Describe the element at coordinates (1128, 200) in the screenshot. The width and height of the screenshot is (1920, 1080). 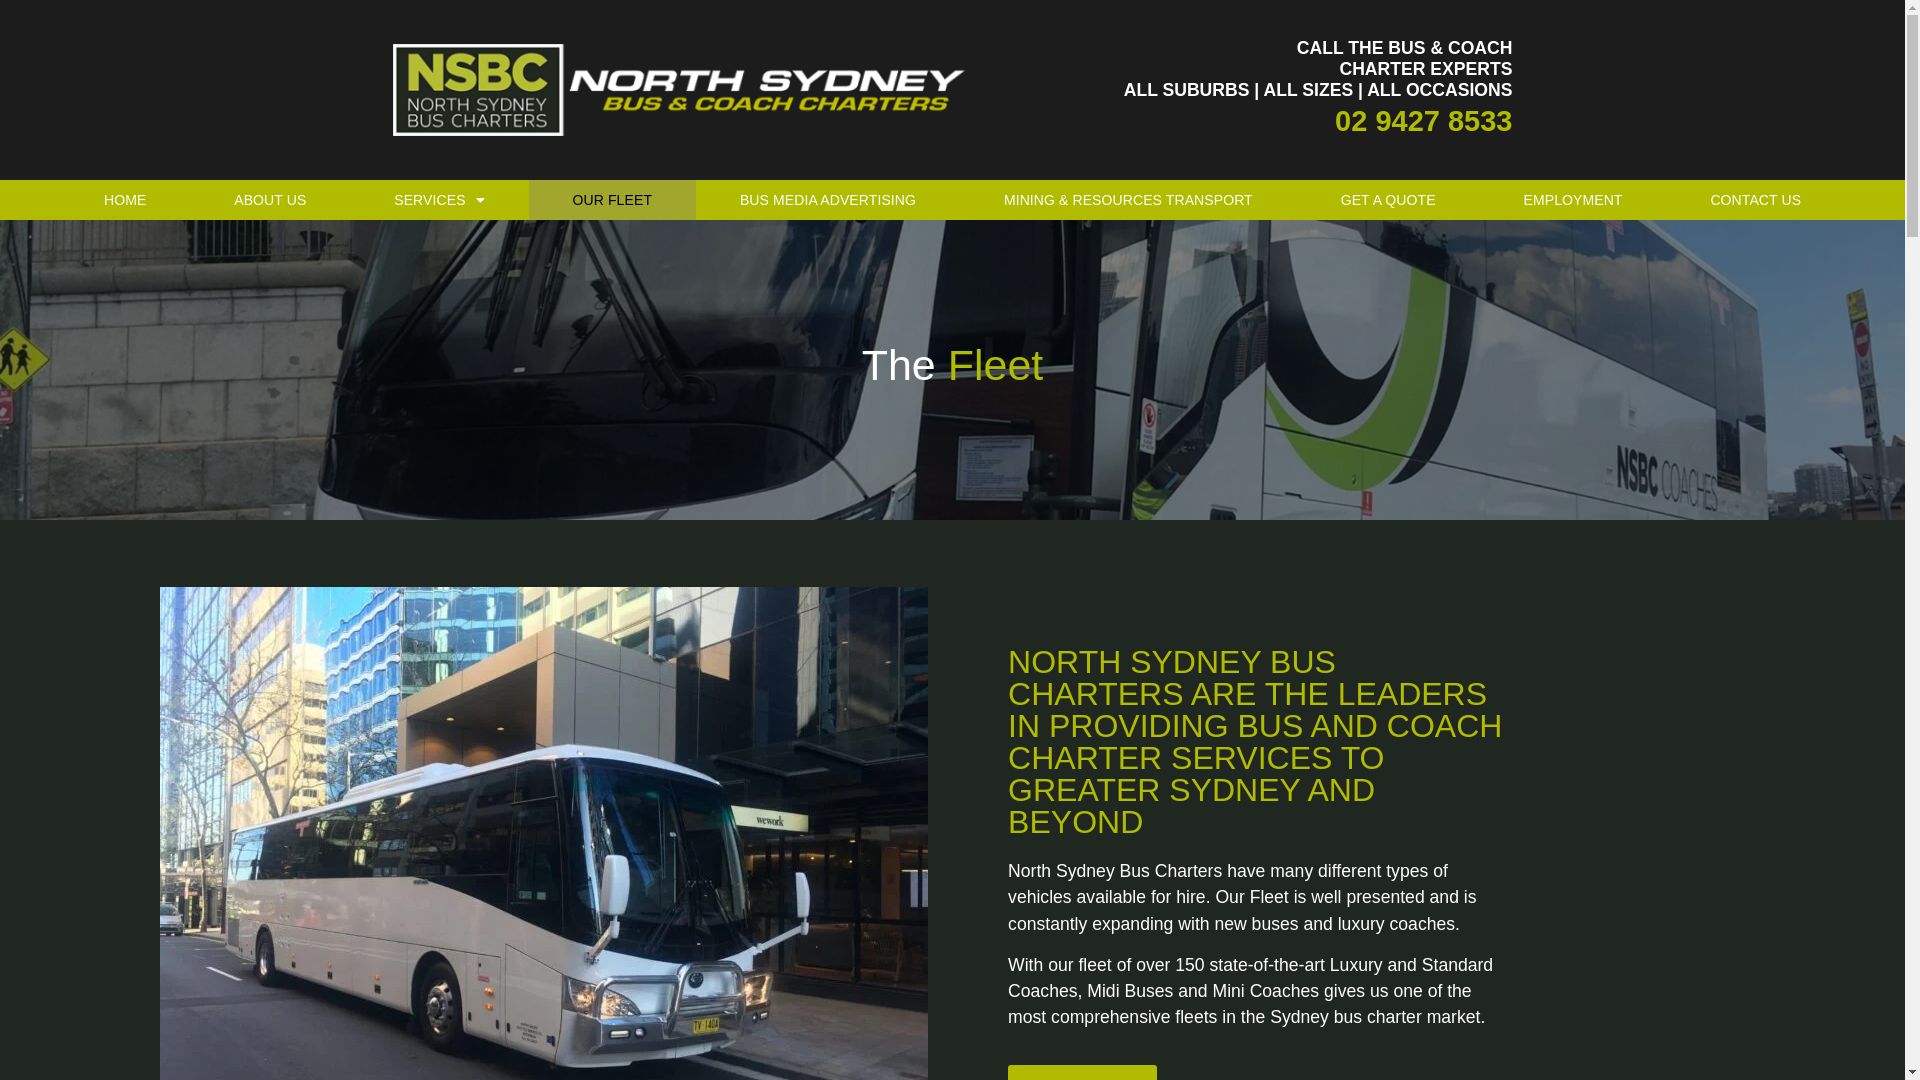
I see `MINING & RESOURCES TRANSPORT` at that location.